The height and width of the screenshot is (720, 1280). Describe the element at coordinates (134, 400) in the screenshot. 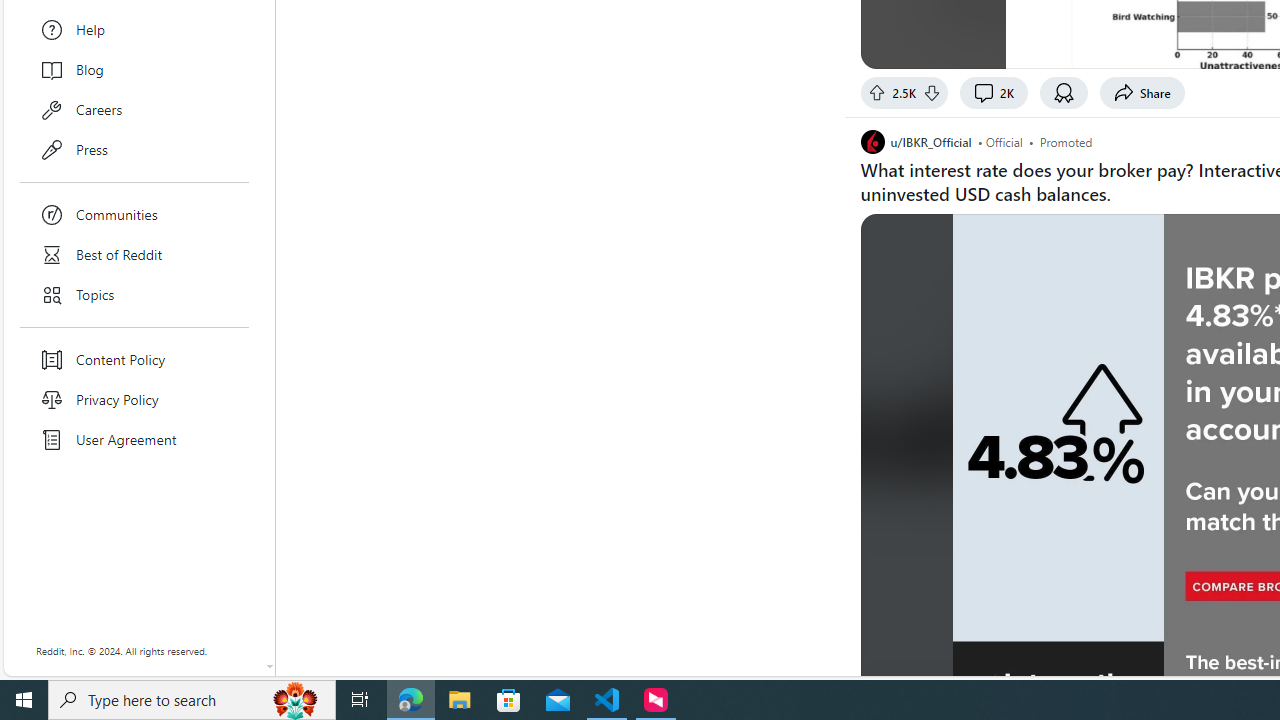

I see `Privacy Policy` at that location.